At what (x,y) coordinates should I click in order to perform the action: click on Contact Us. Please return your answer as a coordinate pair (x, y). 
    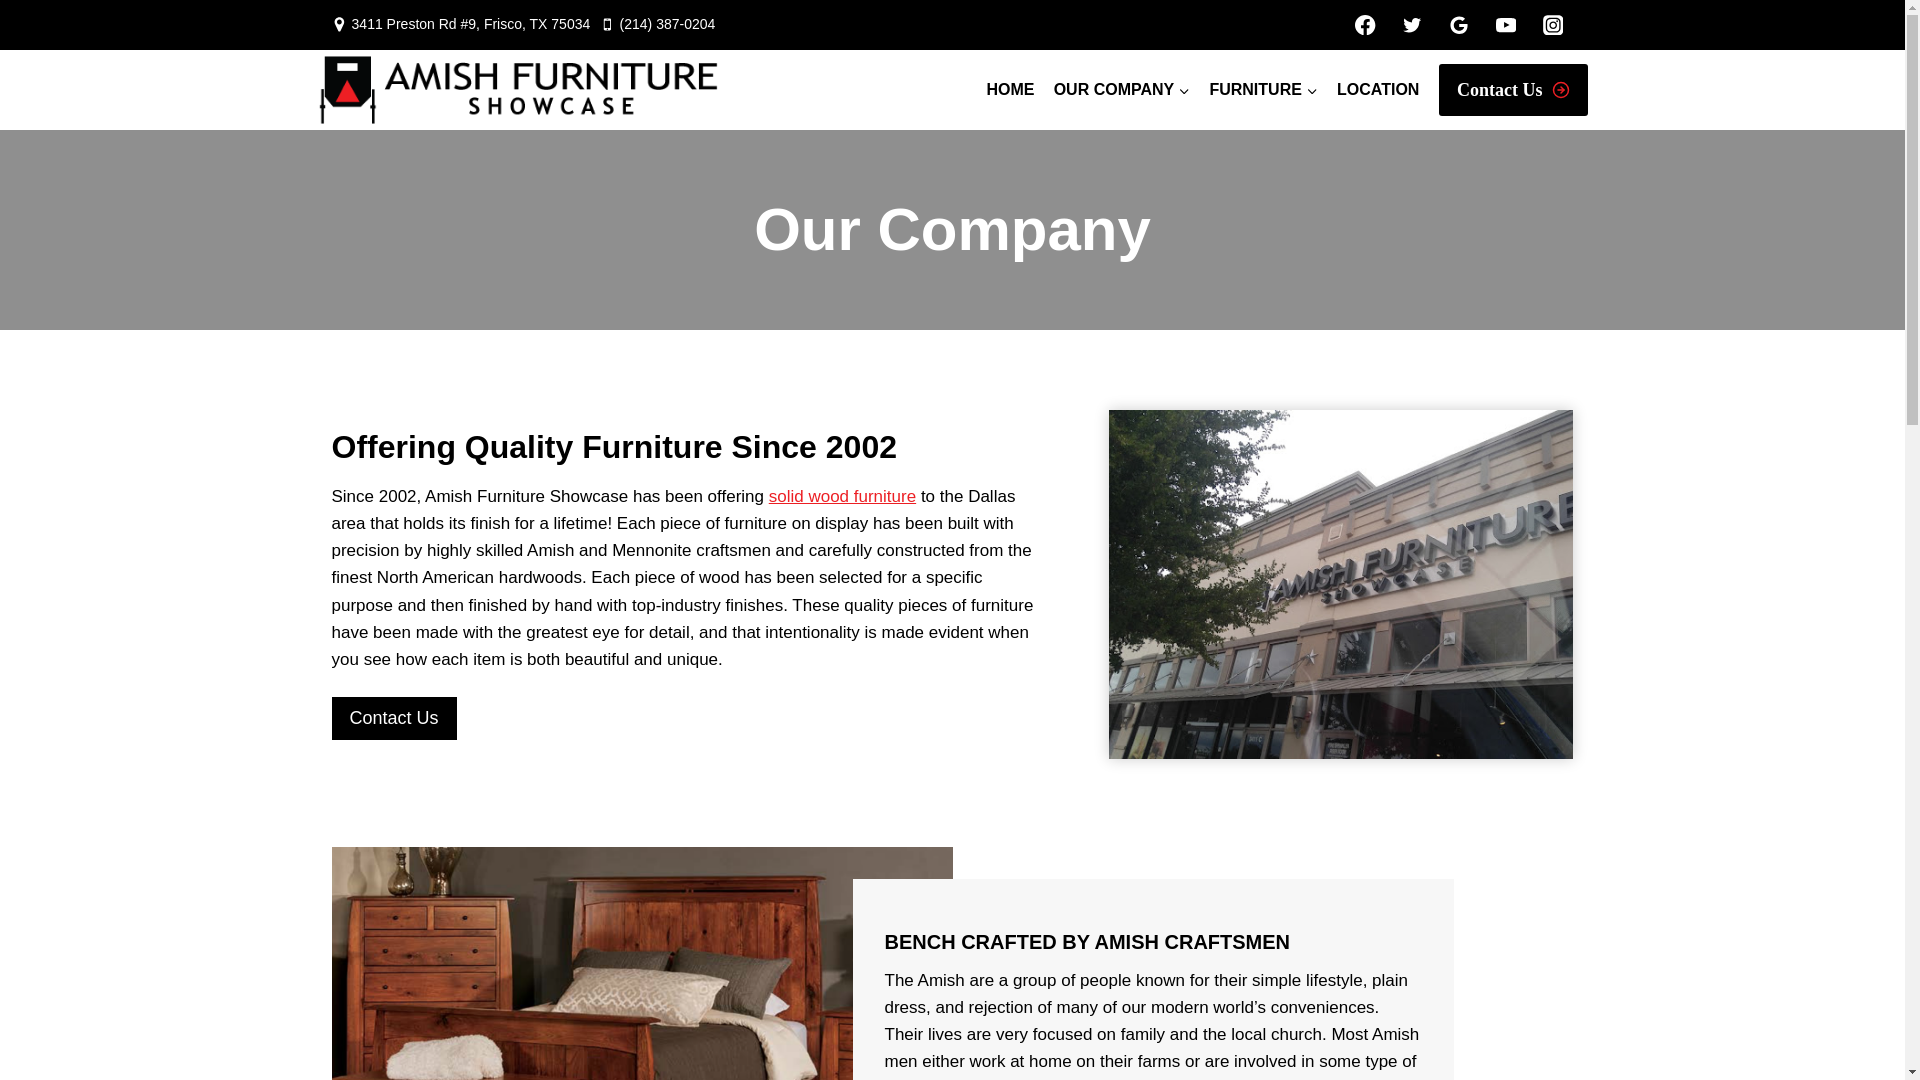
    Looking at the image, I should click on (1512, 90).